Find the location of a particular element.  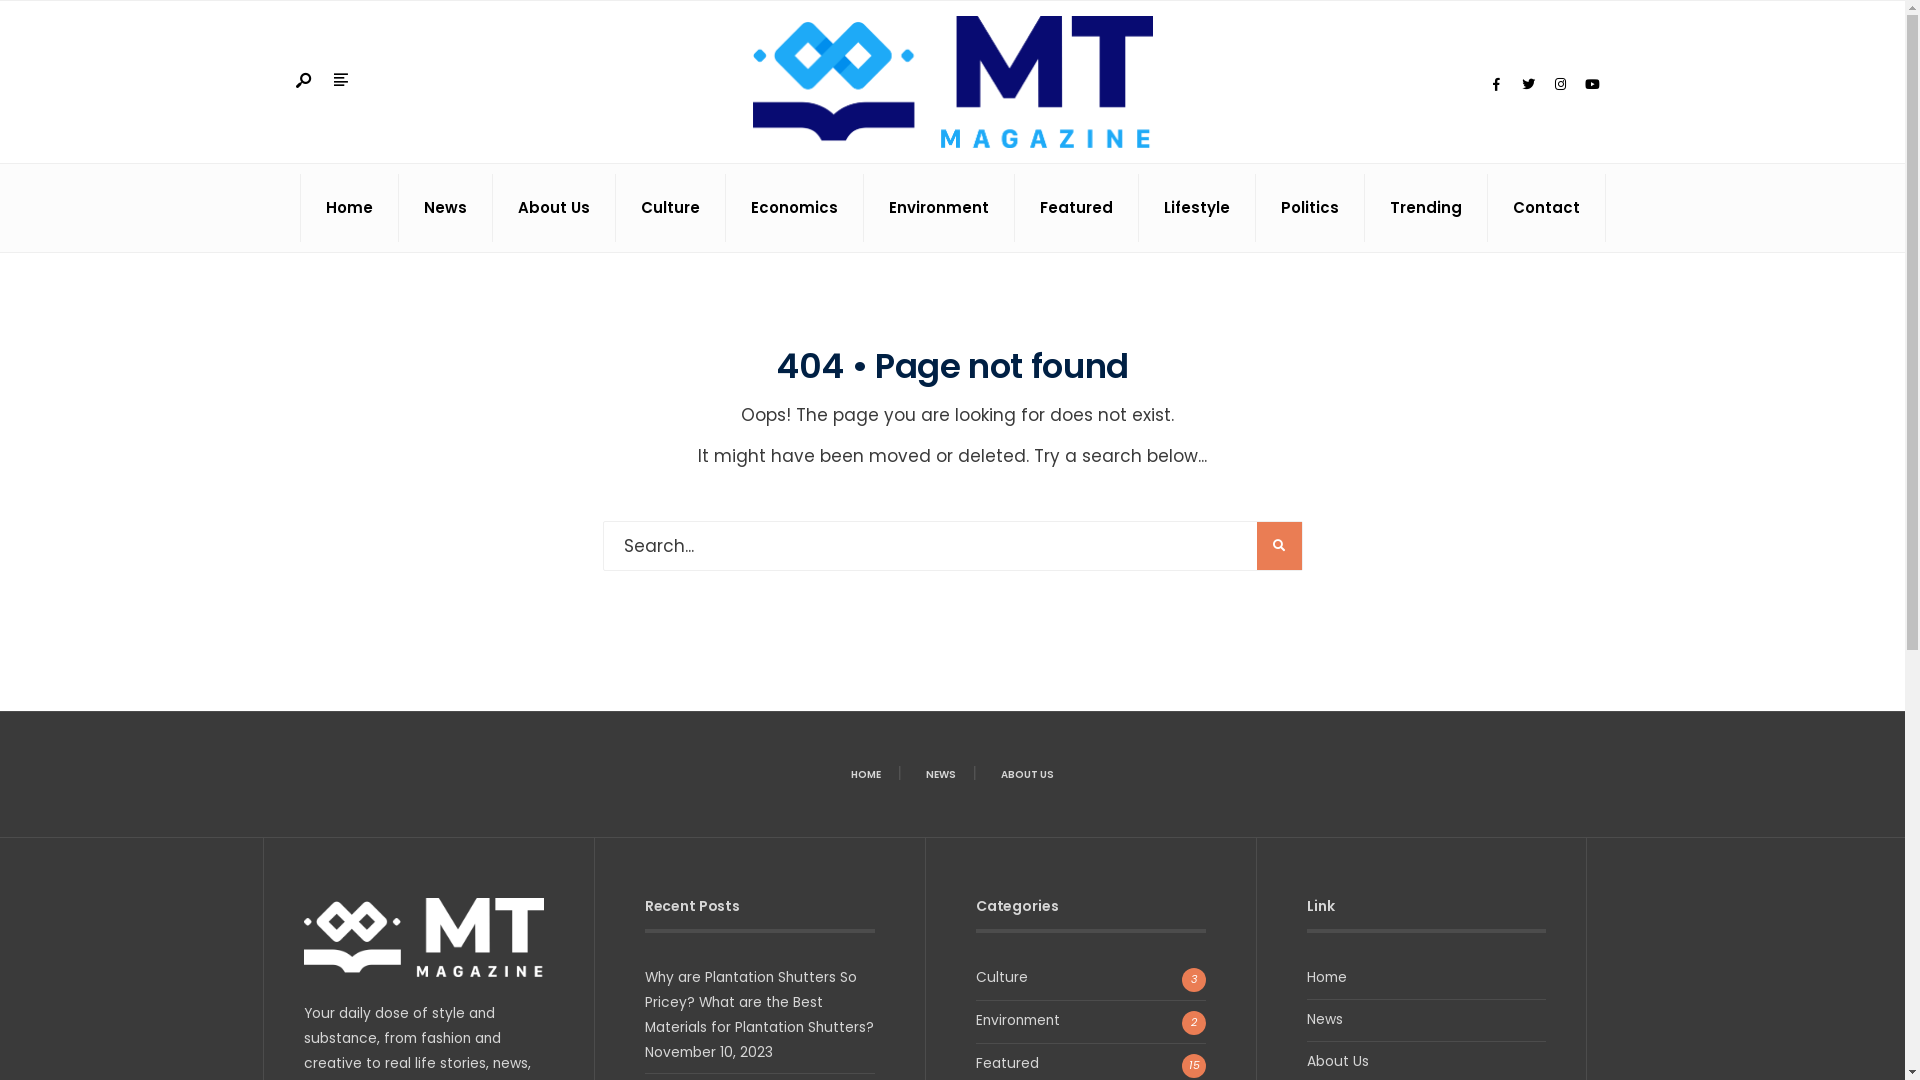

Featured is located at coordinates (1076, 208).